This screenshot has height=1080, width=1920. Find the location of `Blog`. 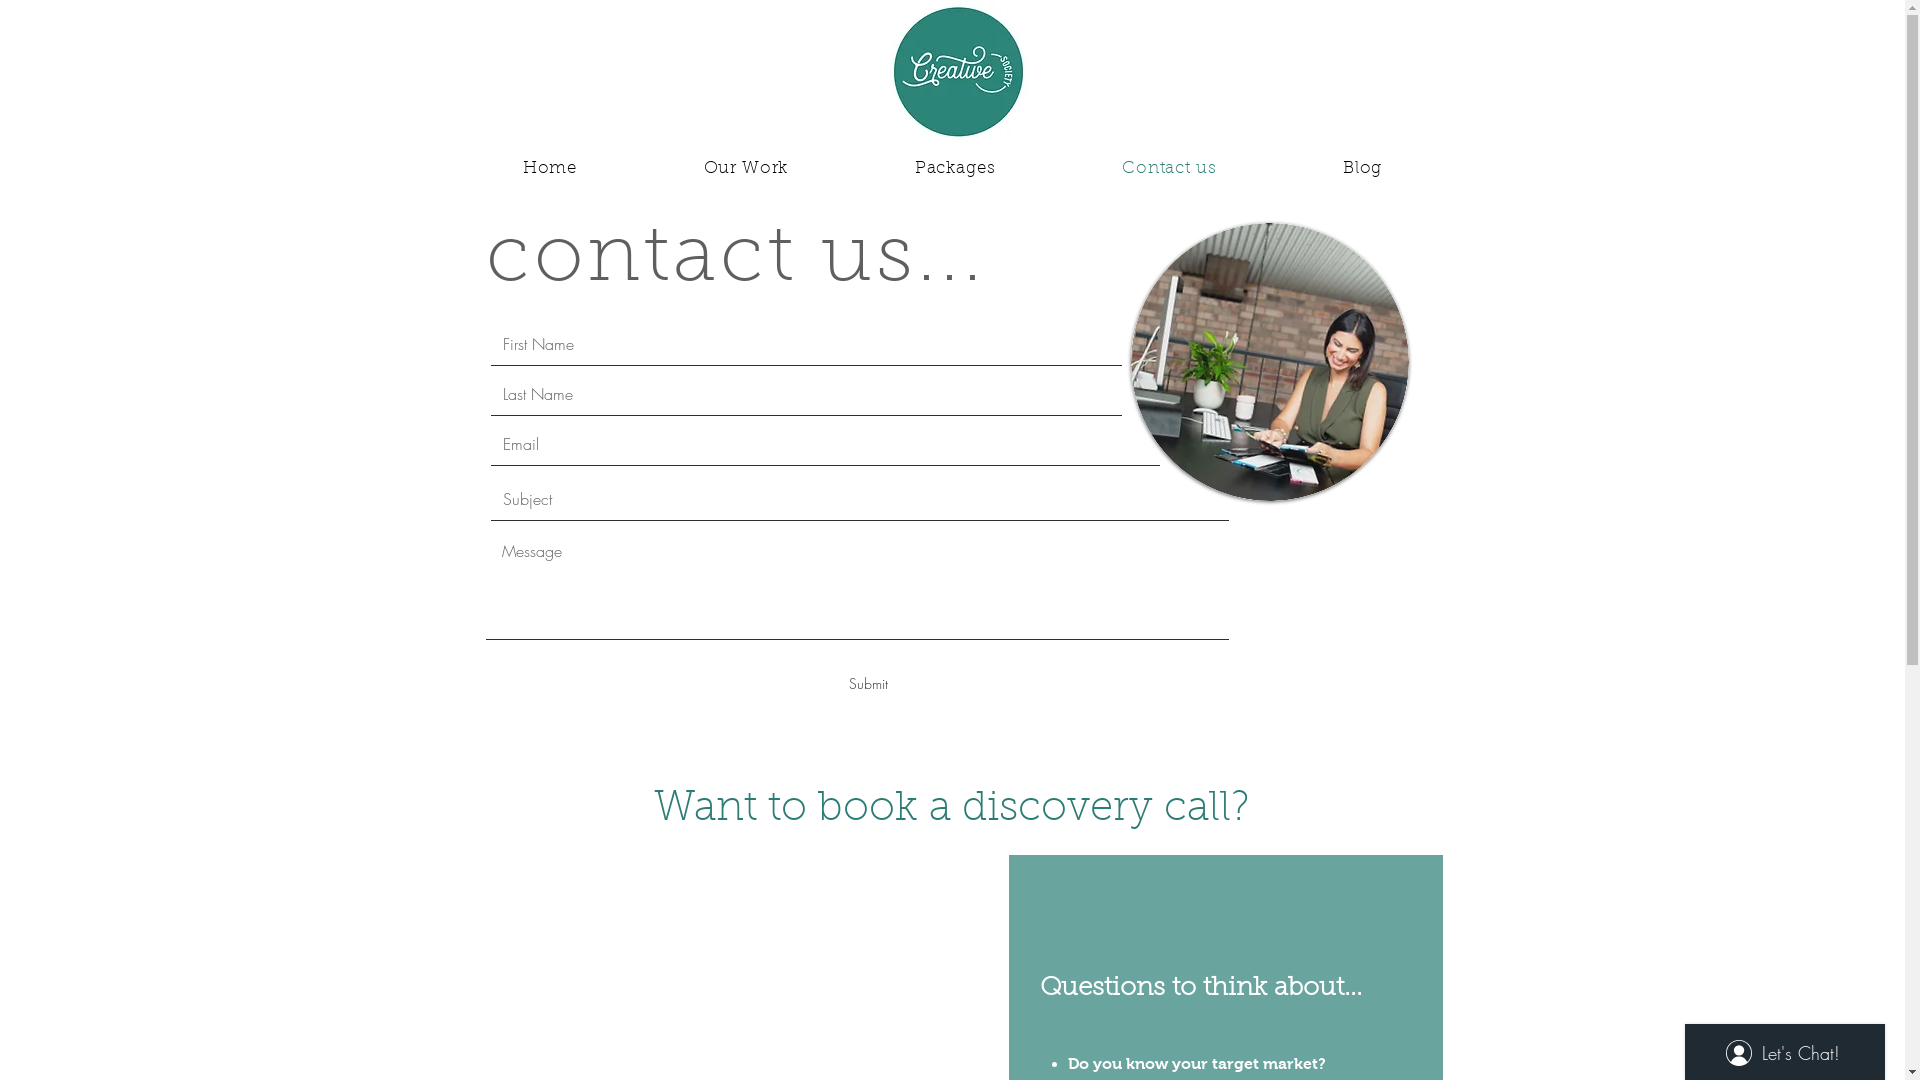

Blog is located at coordinates (1363, 169).